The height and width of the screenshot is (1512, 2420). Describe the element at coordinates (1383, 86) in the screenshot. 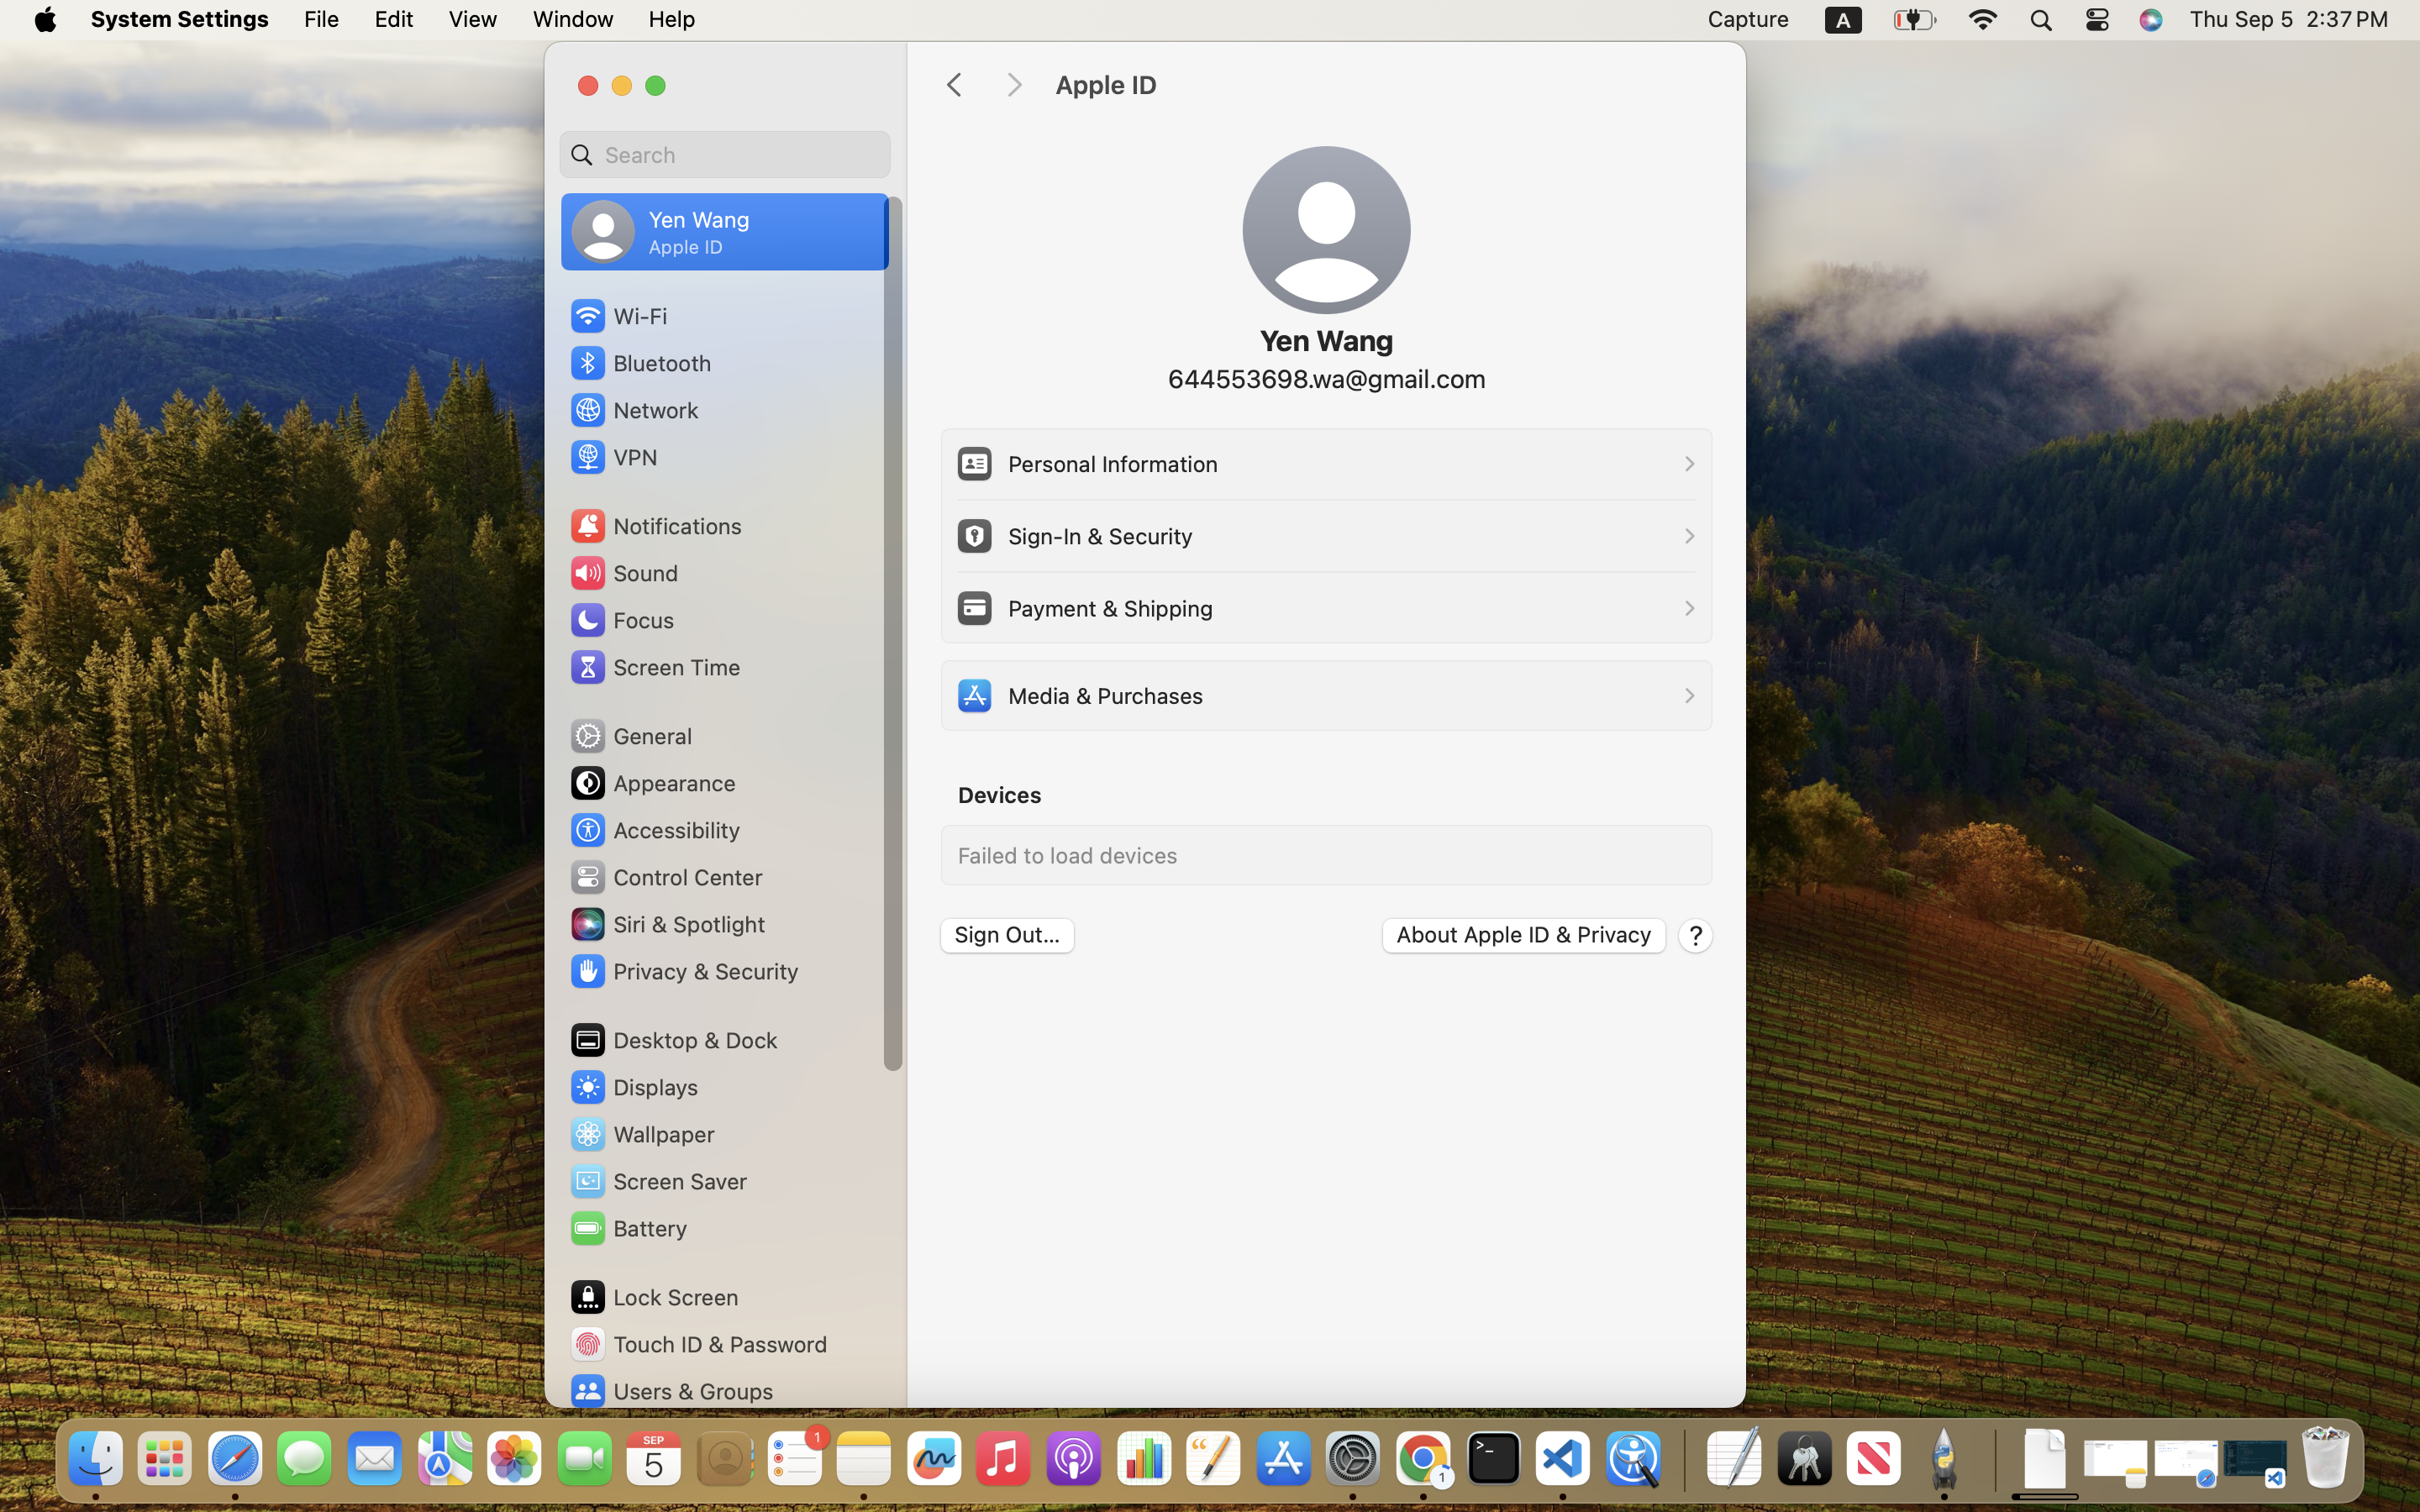

I see `Apple ID` at that location.